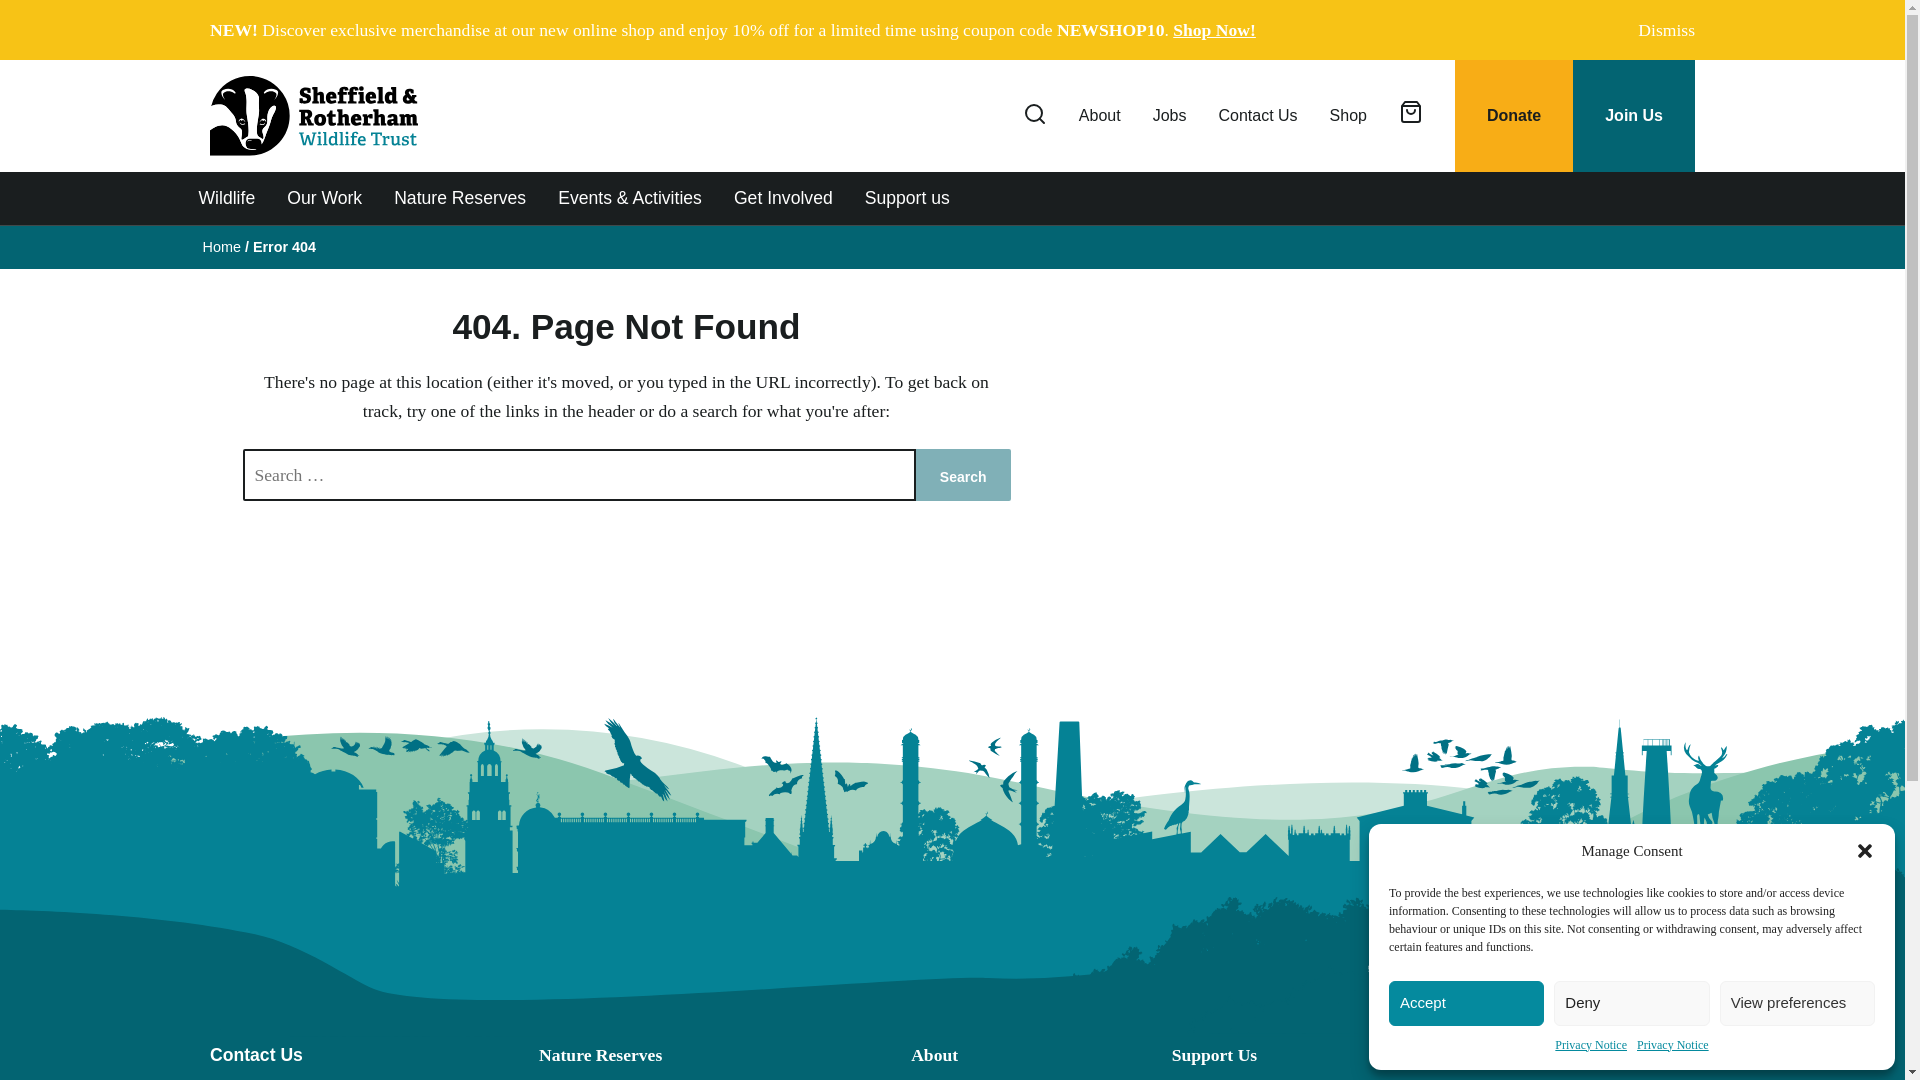 The height and width of the screenshot is (1080, 1920). Describe the element at coordinates (1672, 1045) in the screenshot. I see `Privacy Notice` at that location.